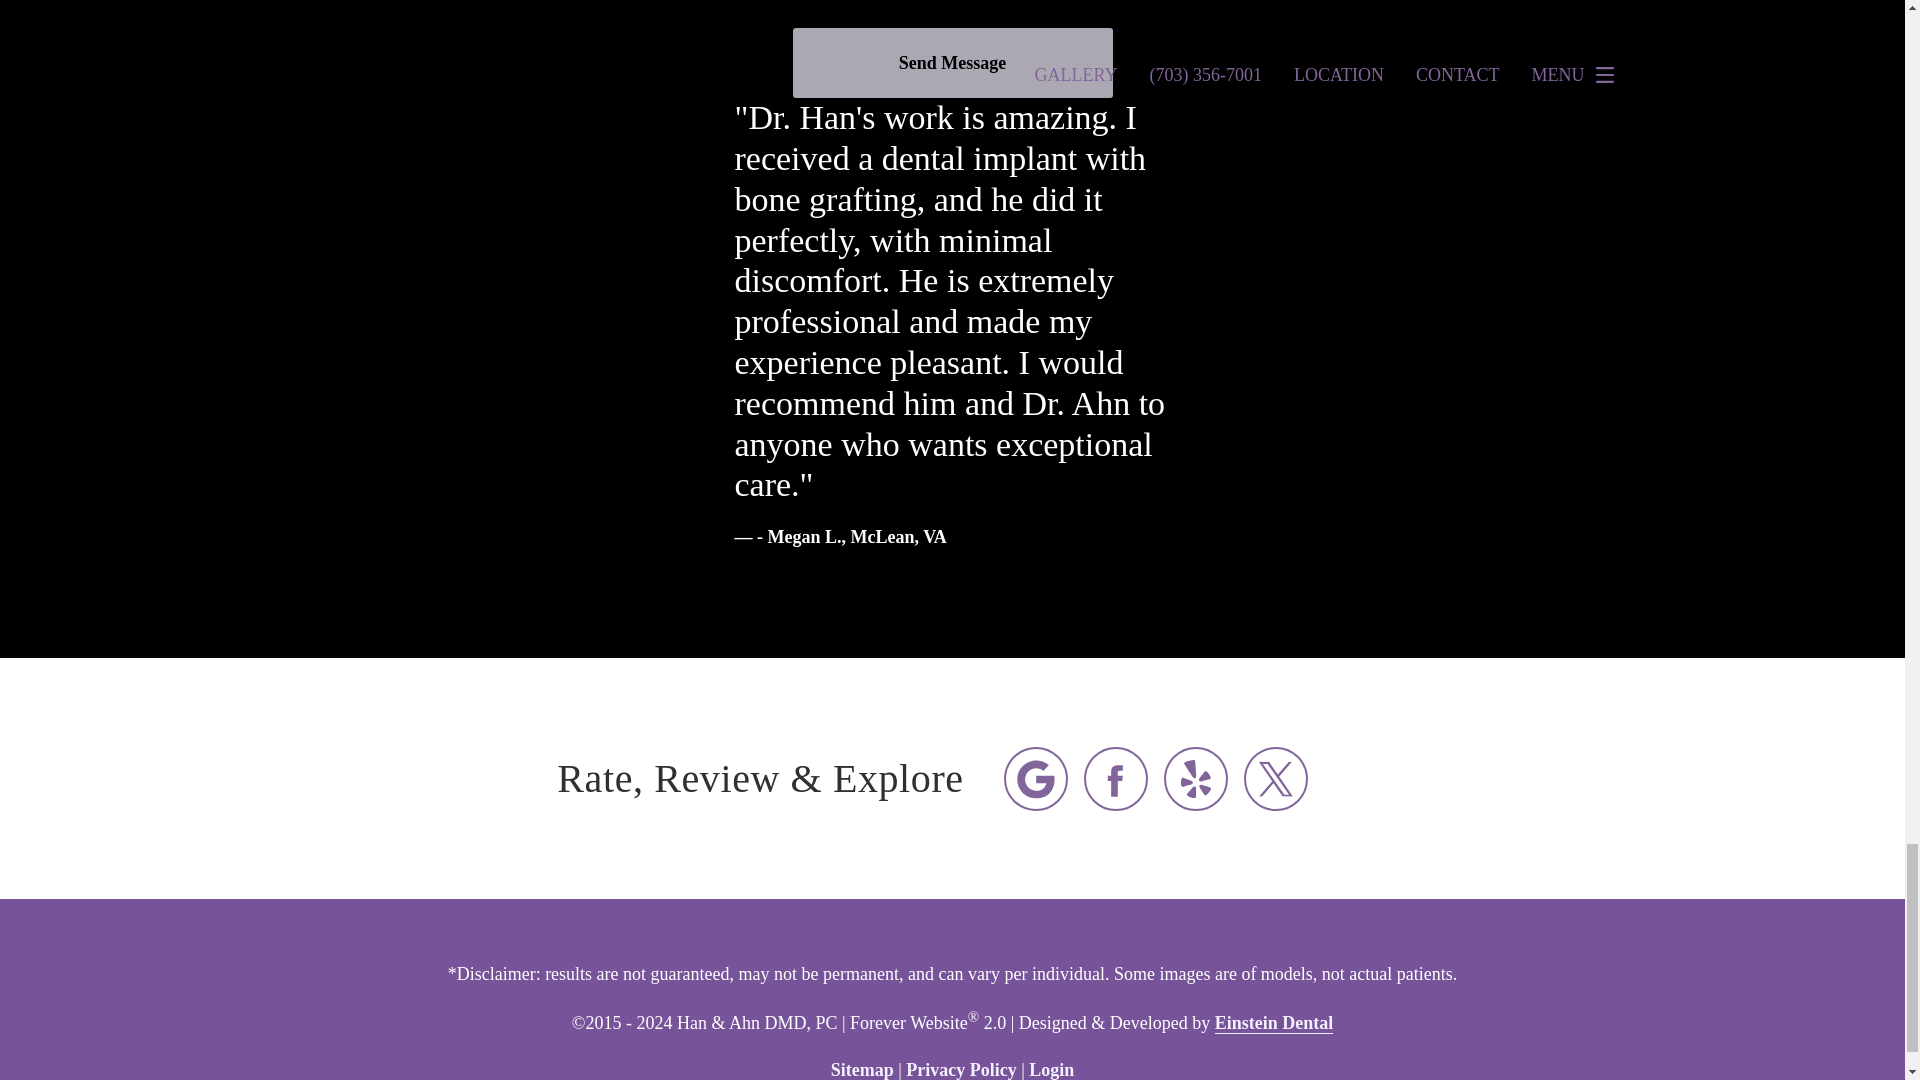  Describe the element at coordinates (1036, 778) in the screenshot. I see `Google` at that location.